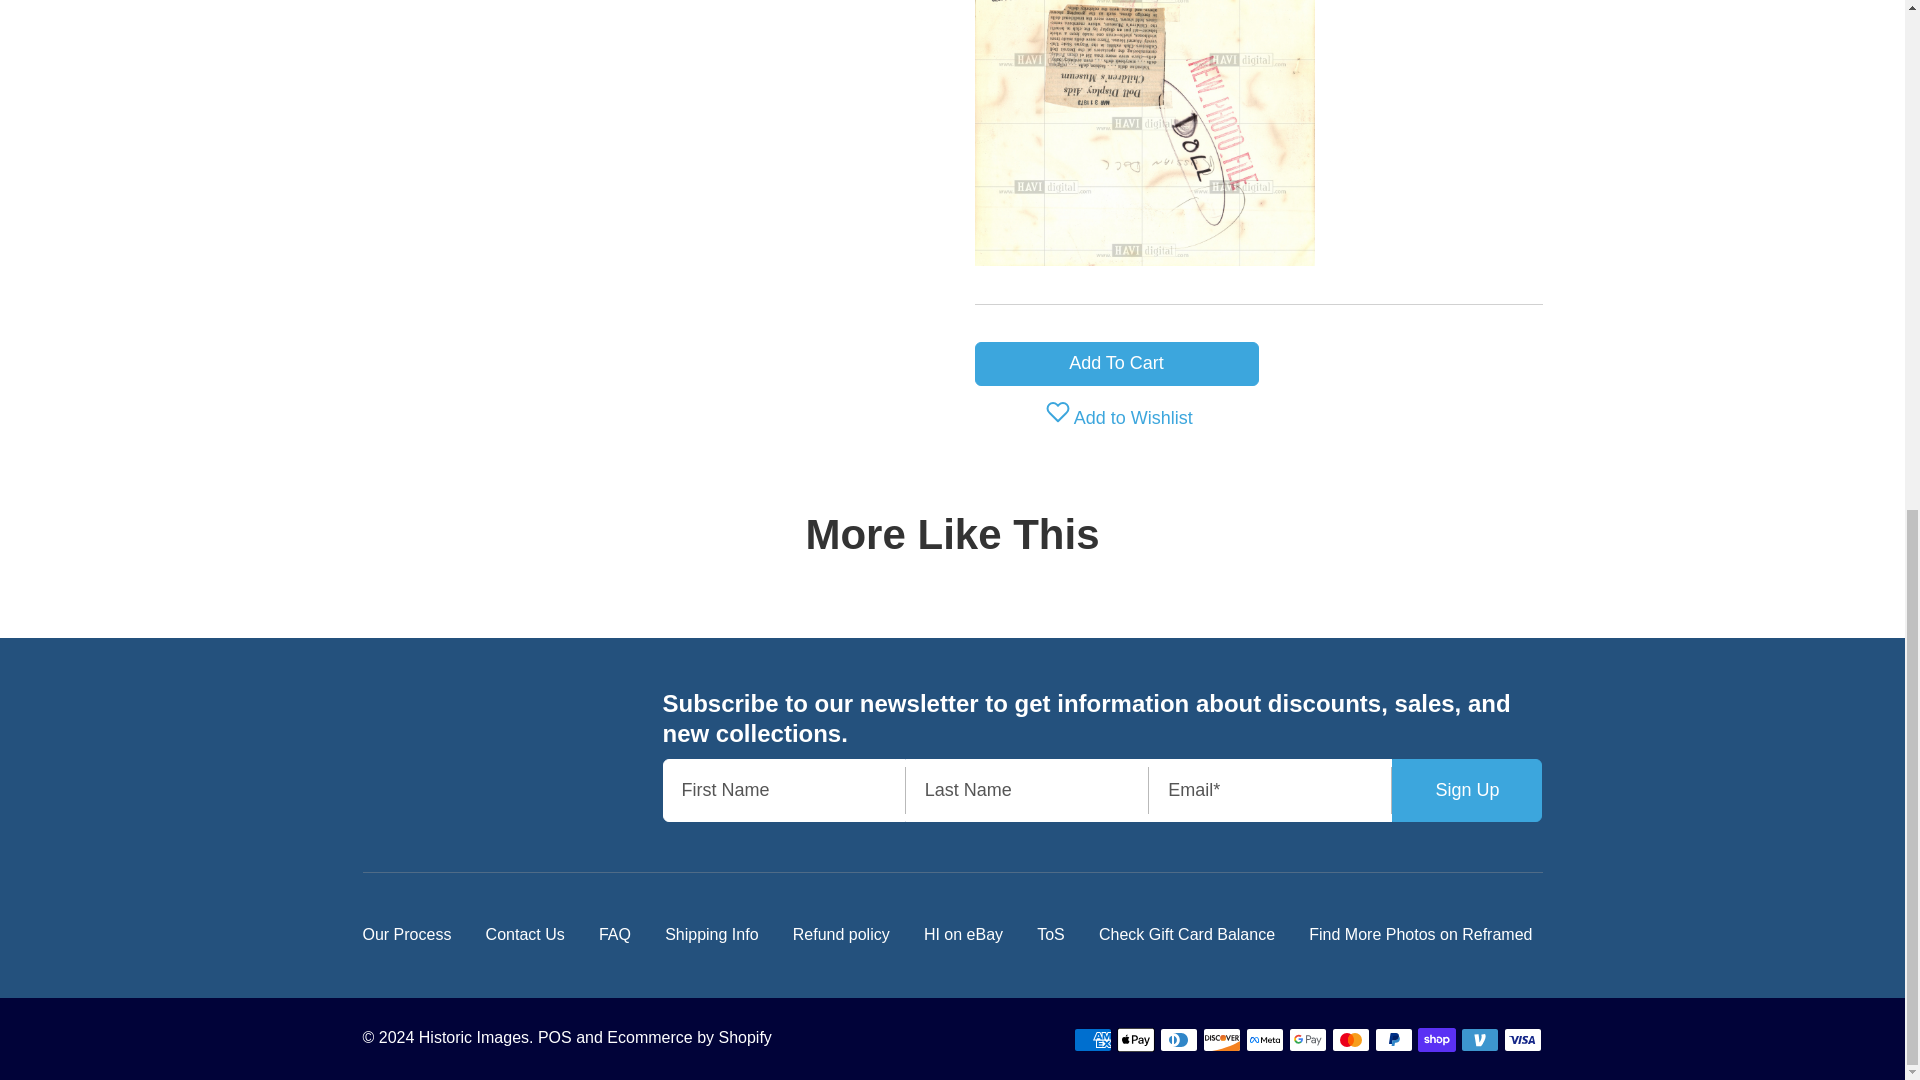 This screenshot has height=1080, width=1920. I want to click on Discover, so click(1222, 1040).